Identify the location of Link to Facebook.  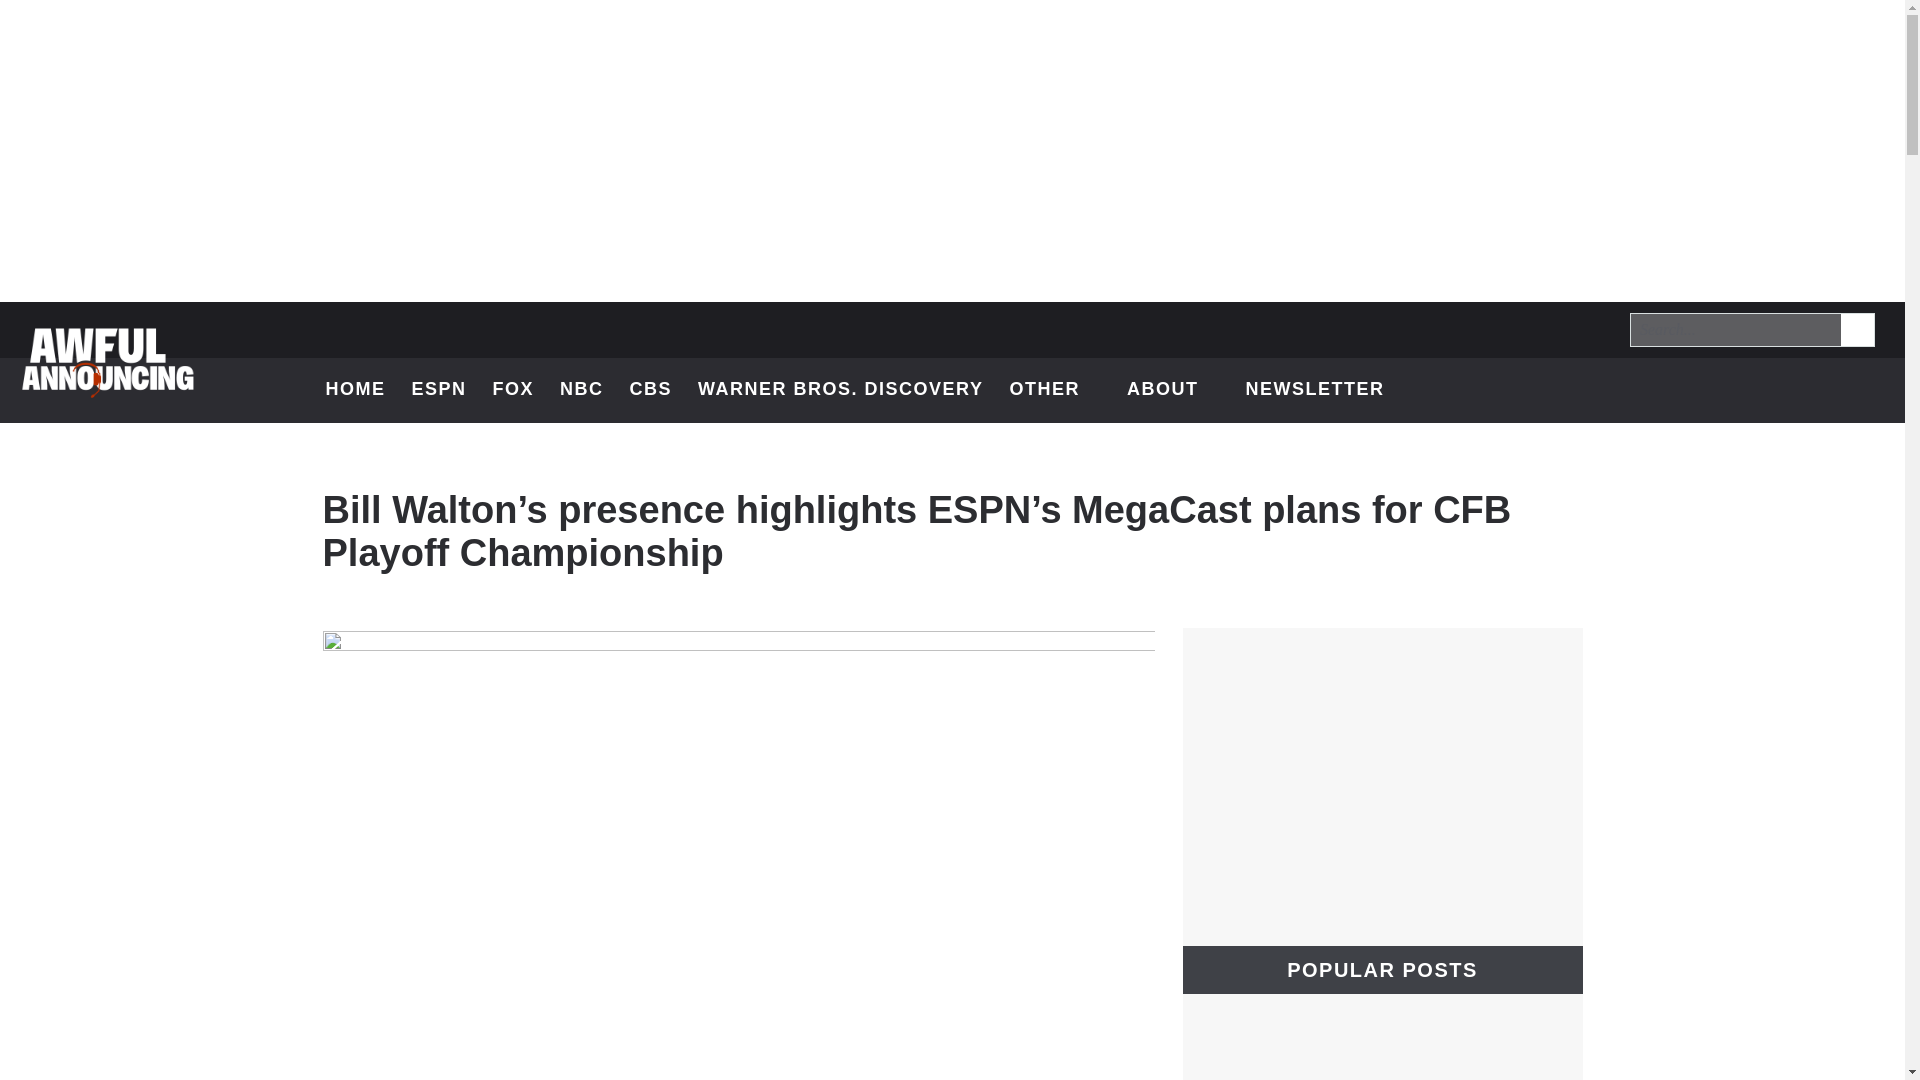
(1856, 328).